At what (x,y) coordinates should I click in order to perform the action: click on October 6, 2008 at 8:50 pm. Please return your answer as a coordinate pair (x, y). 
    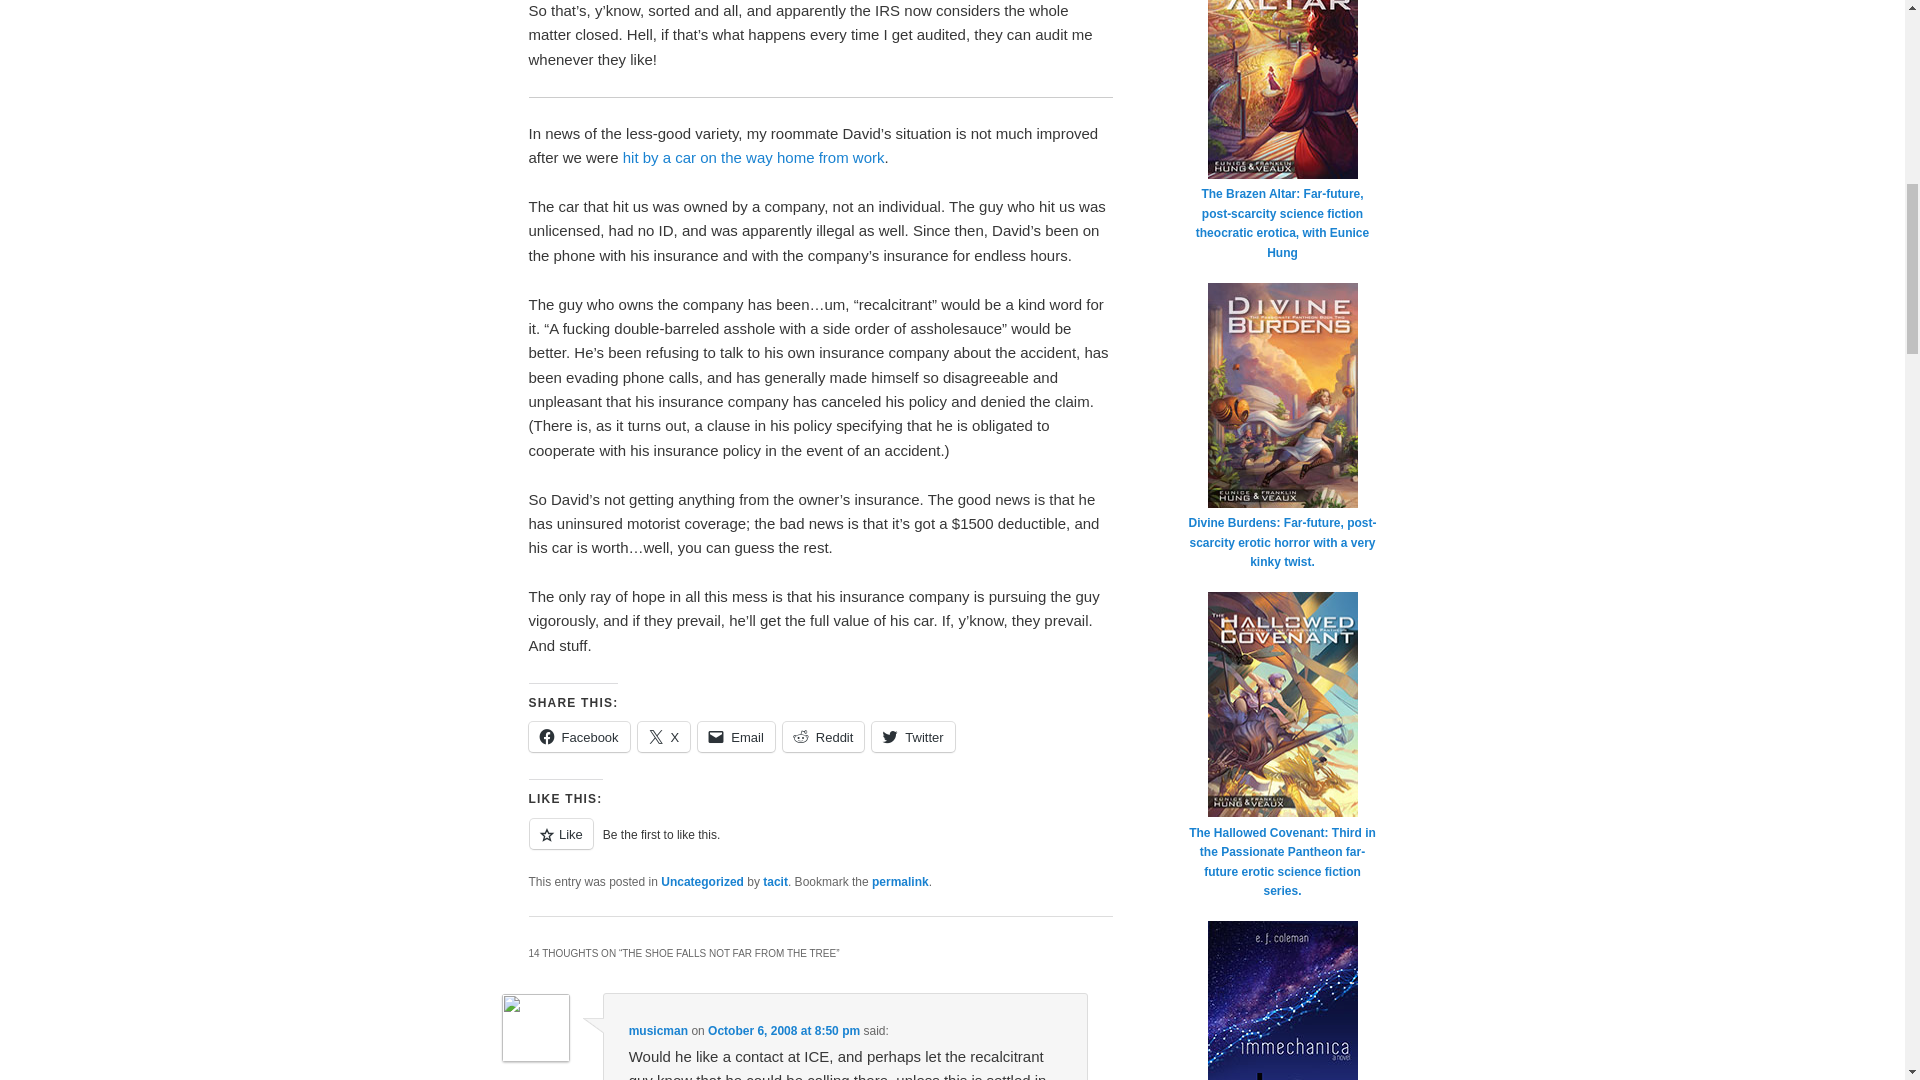
    Looking at the image, I should click on (784, 1030).